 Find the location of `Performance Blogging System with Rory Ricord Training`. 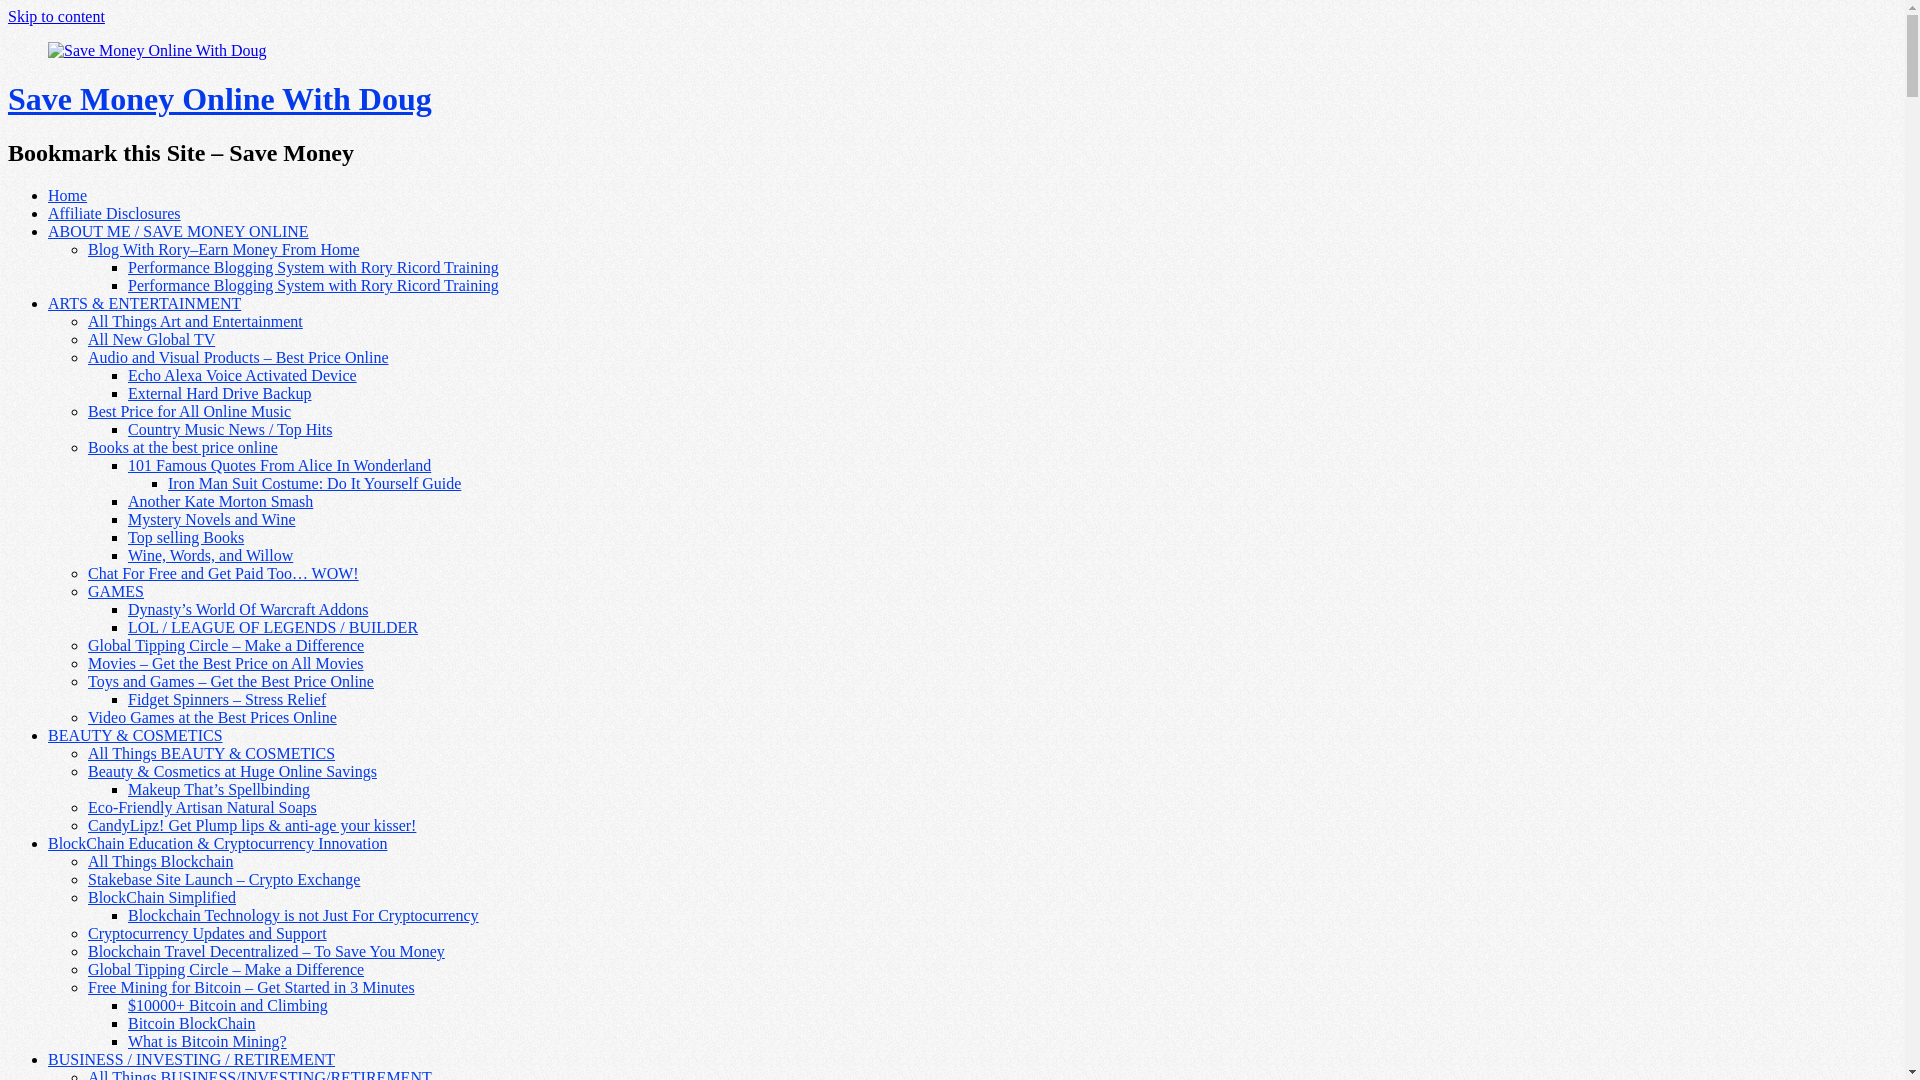

Performance Blogging System with Rory Ricord Training is located at coordinates (314, 268).